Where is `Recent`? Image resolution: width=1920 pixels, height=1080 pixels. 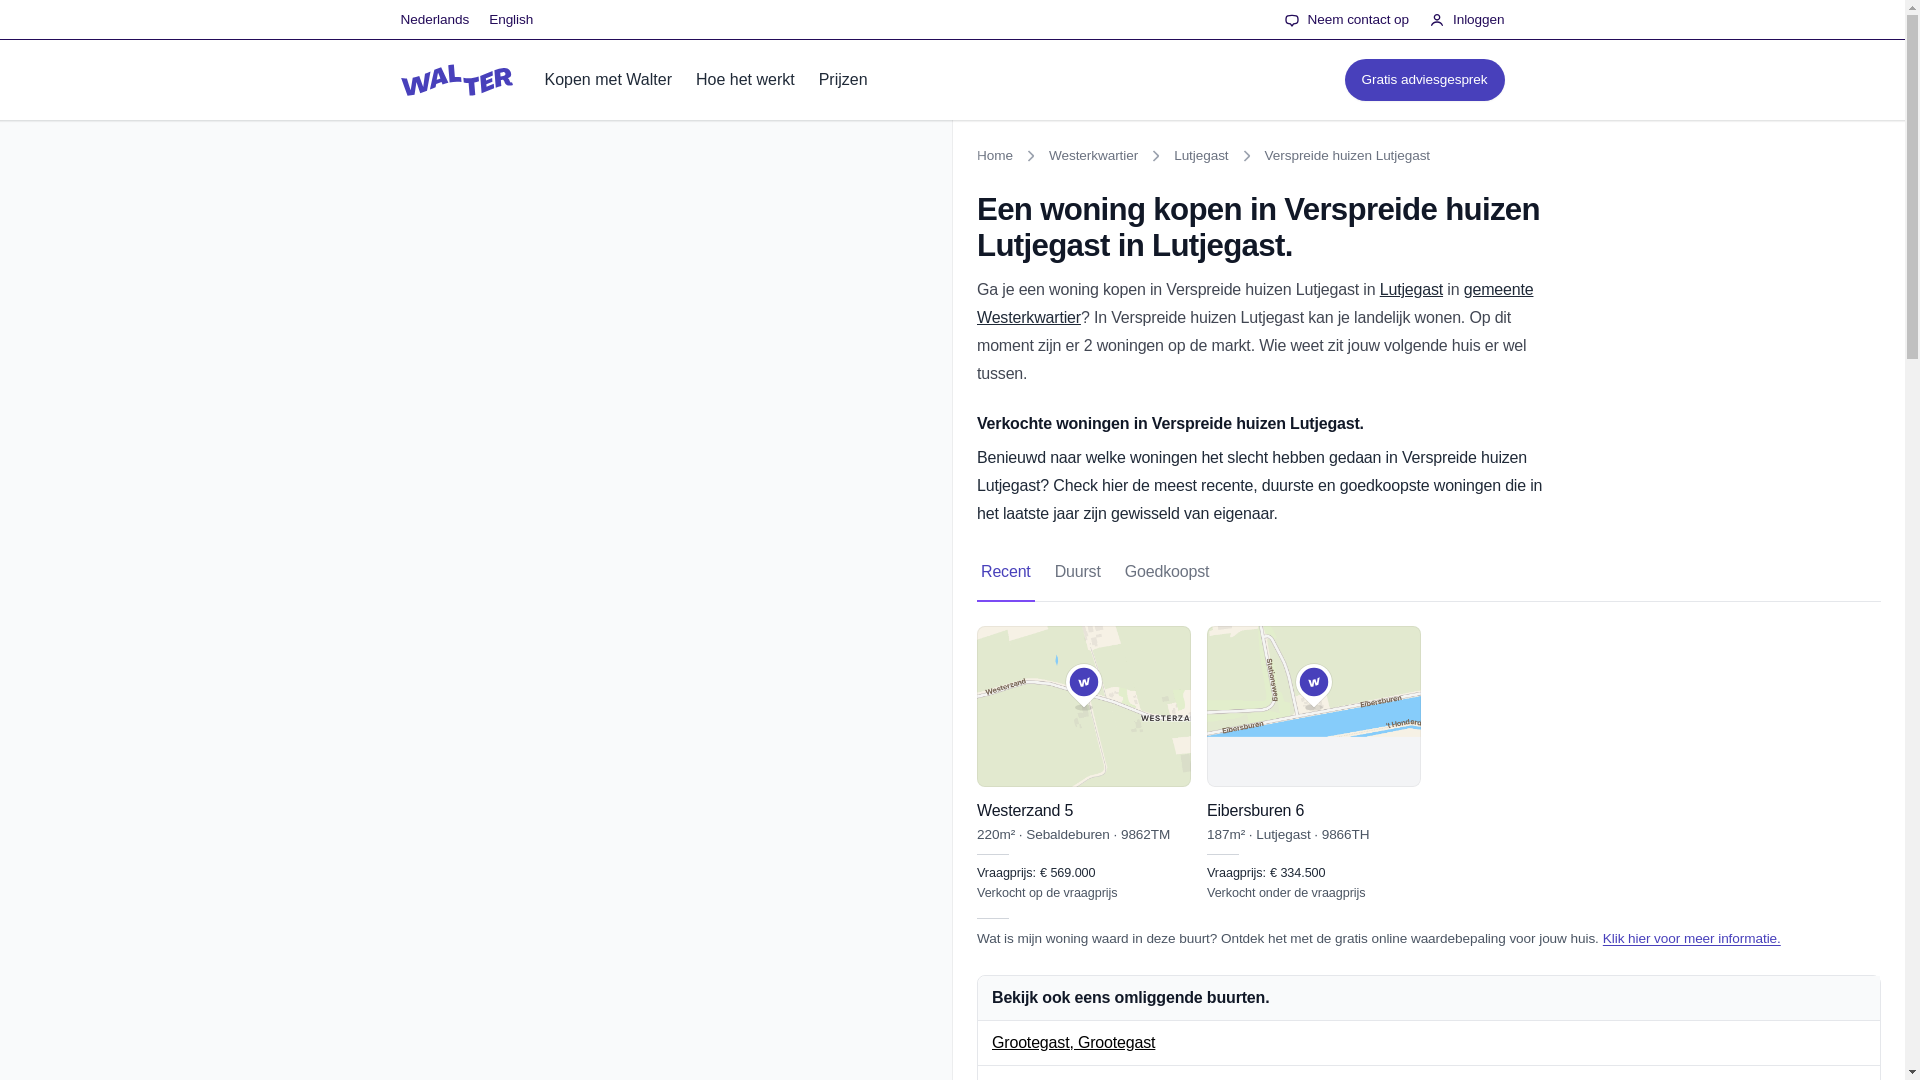
Recent is located at coordinates (1412, 289).